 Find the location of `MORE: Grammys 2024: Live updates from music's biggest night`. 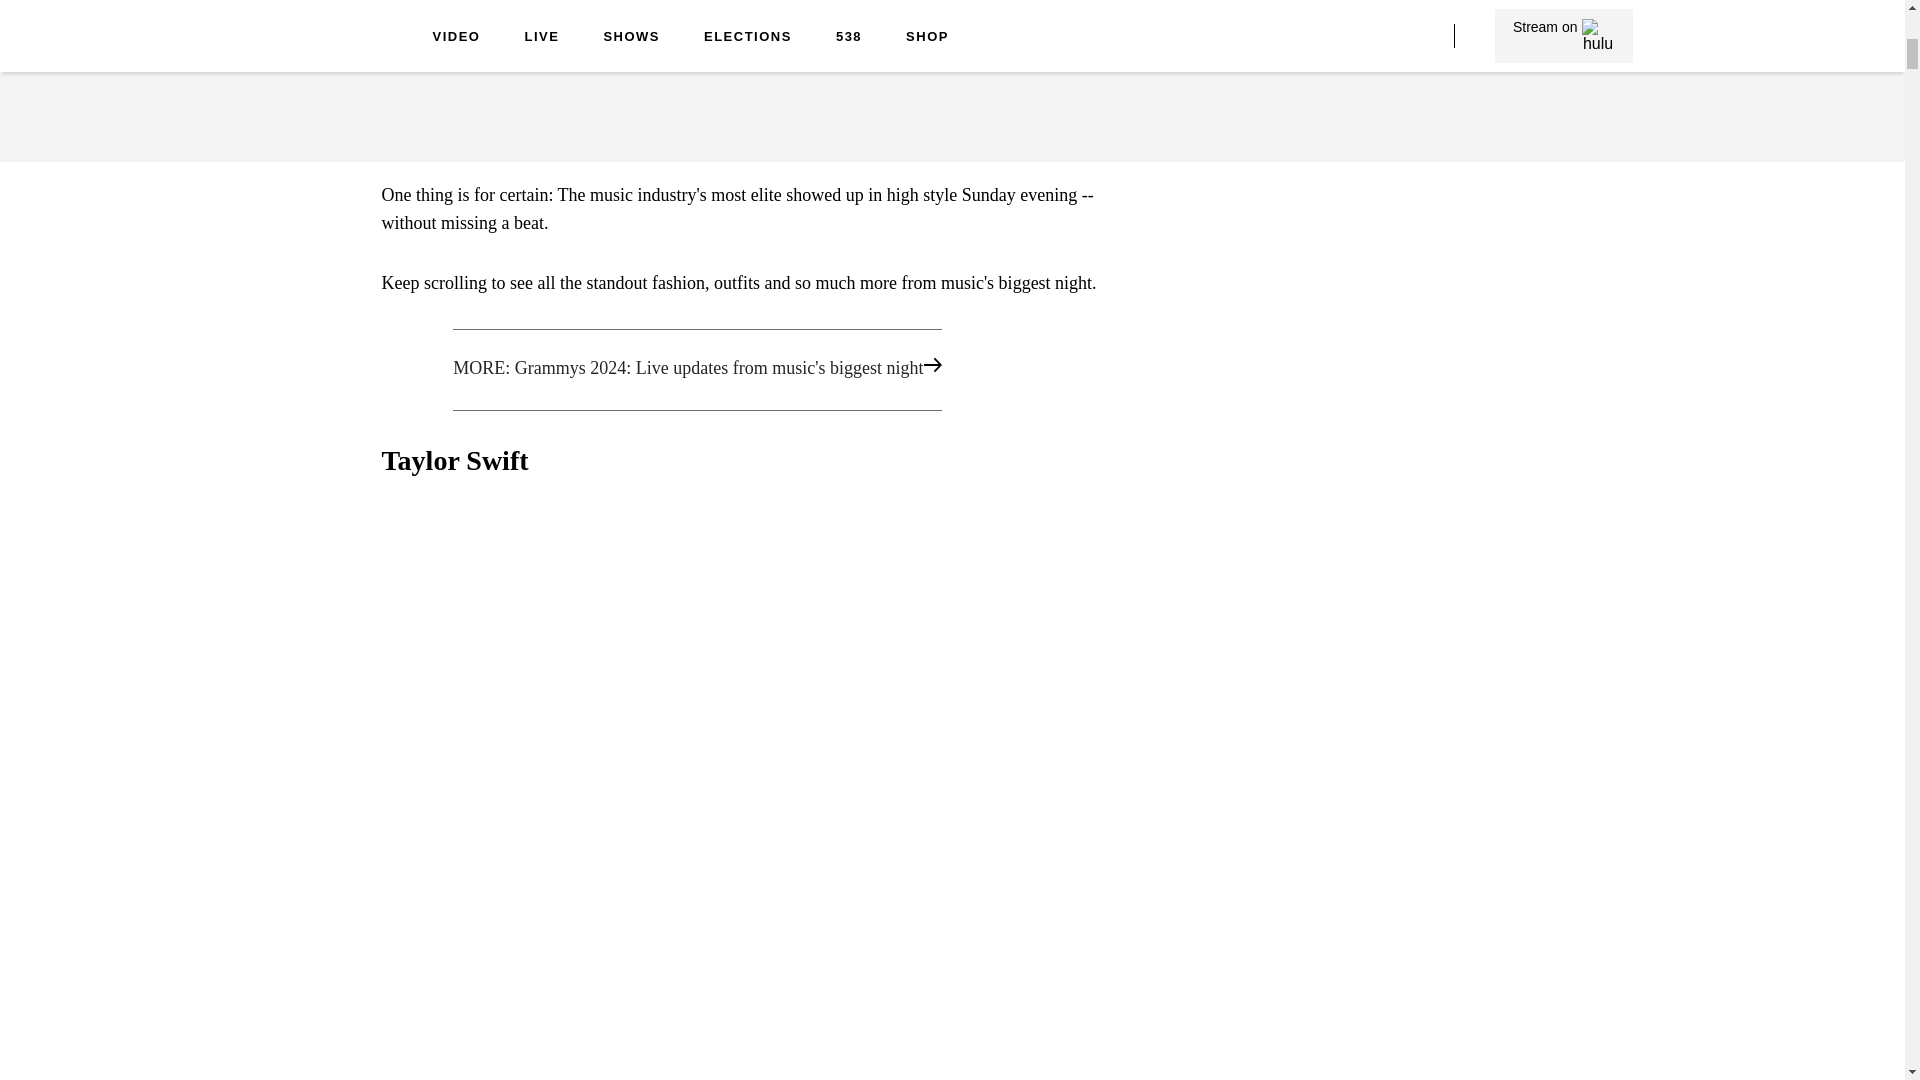

MORE: Grammys 2024: Live updates from music's biggest night is located at coordinates (740, 370).